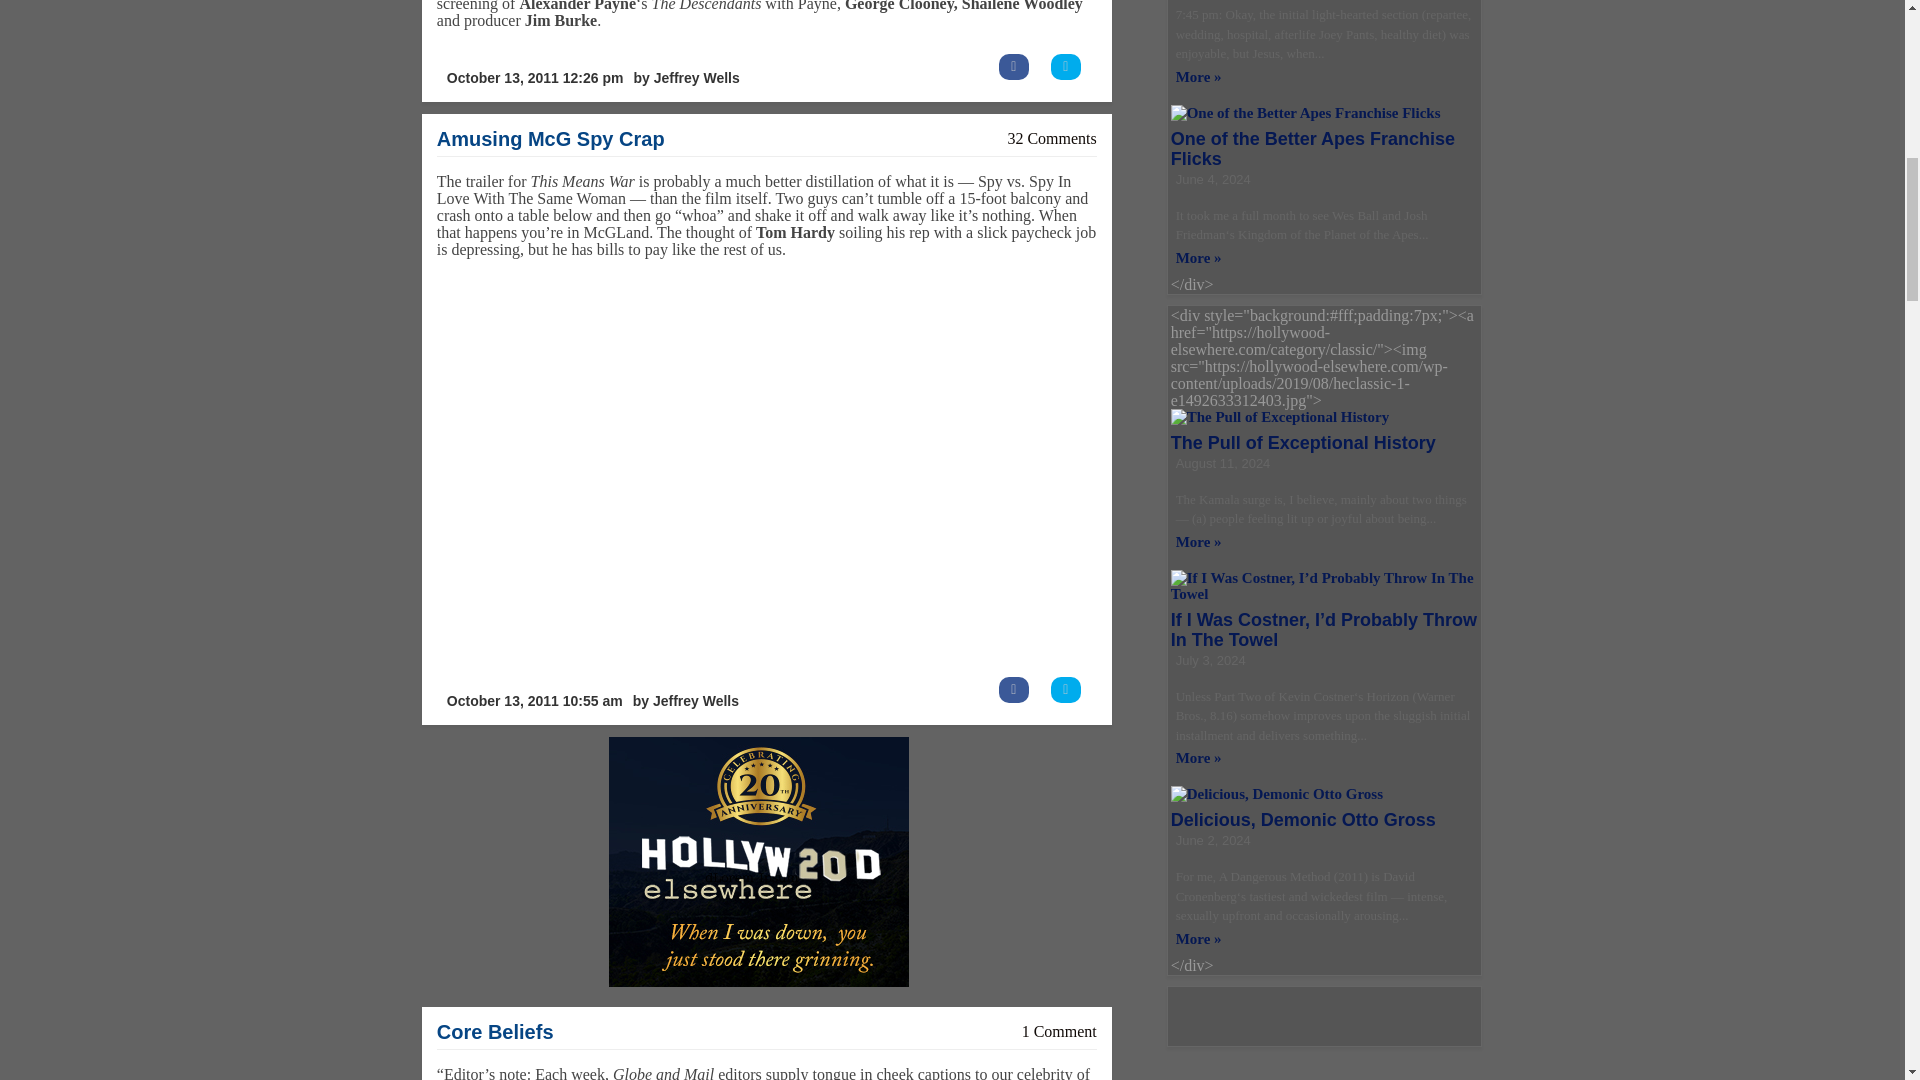  I want to click on October 13, 2011 10:55 am, so click(534, 701).